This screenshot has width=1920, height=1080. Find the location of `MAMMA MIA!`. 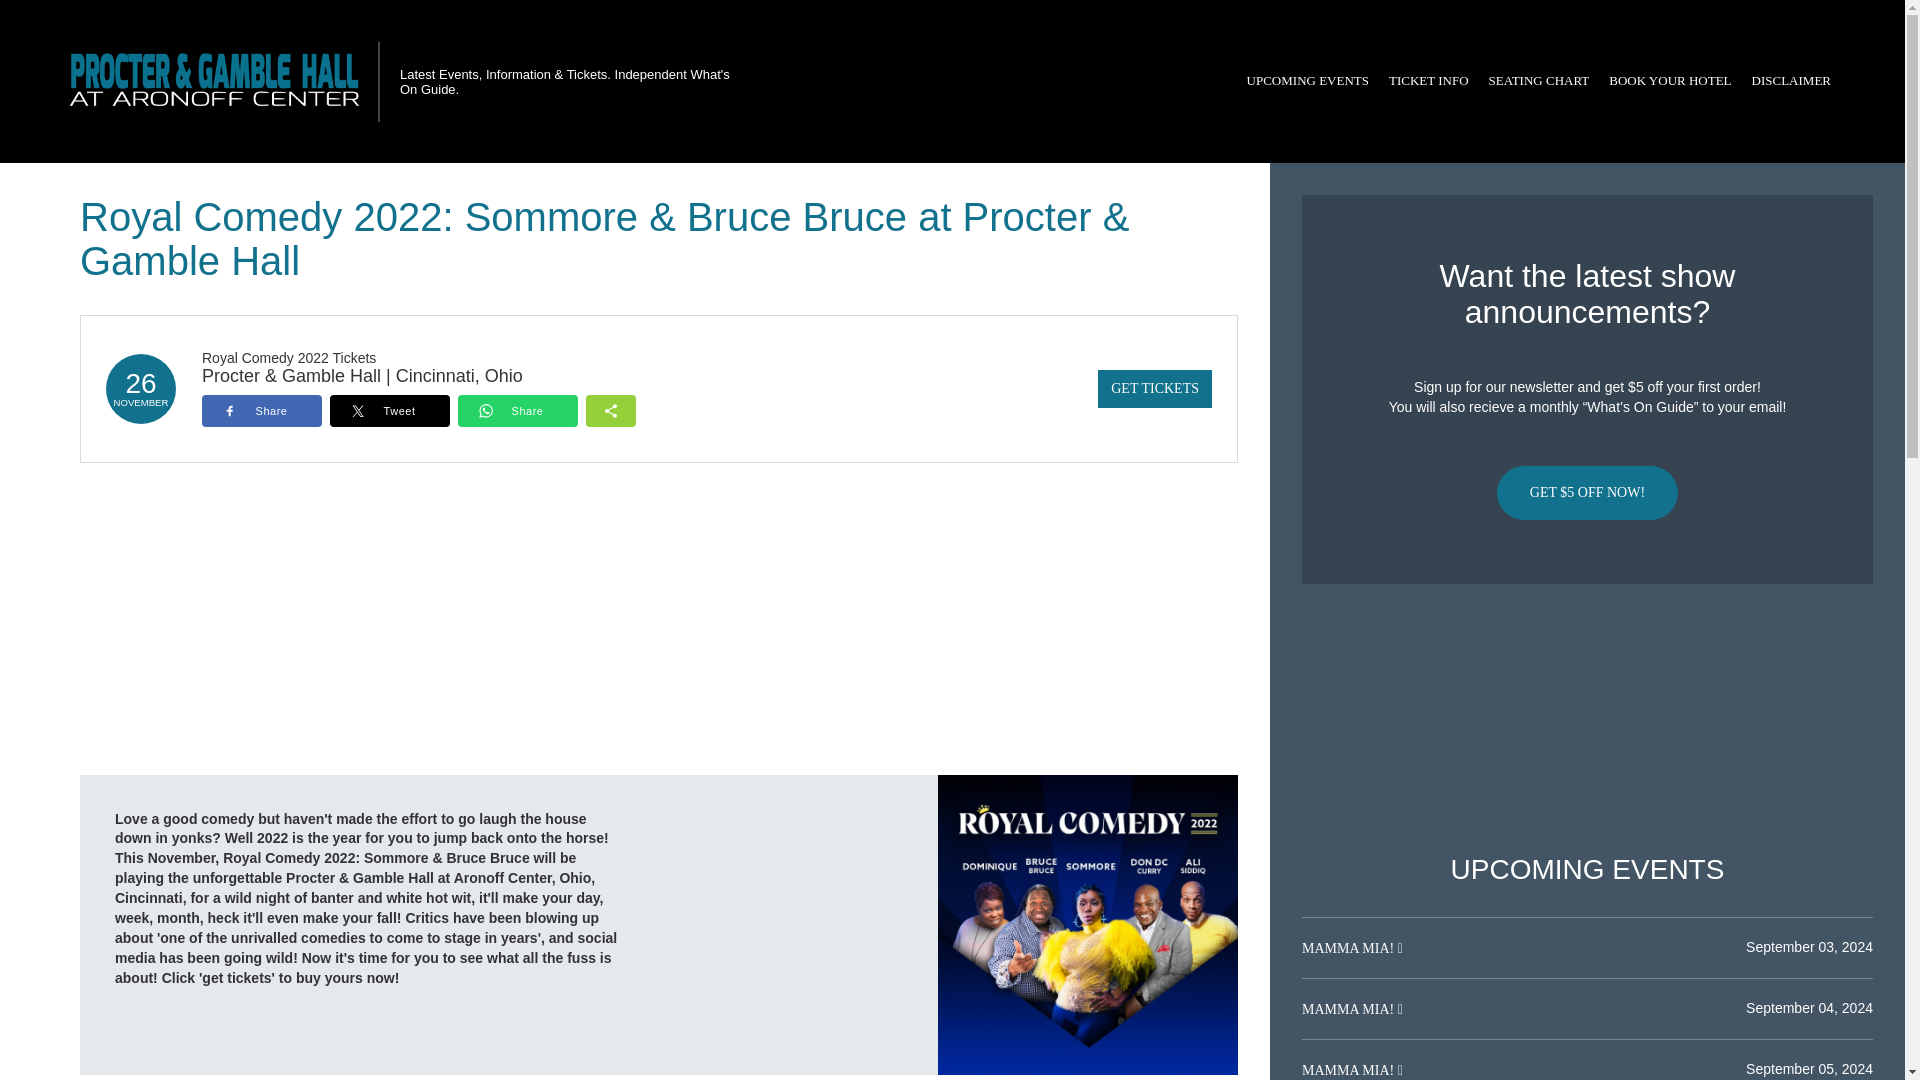

MAMMA MIA! is located at coordinates (1349, 948).